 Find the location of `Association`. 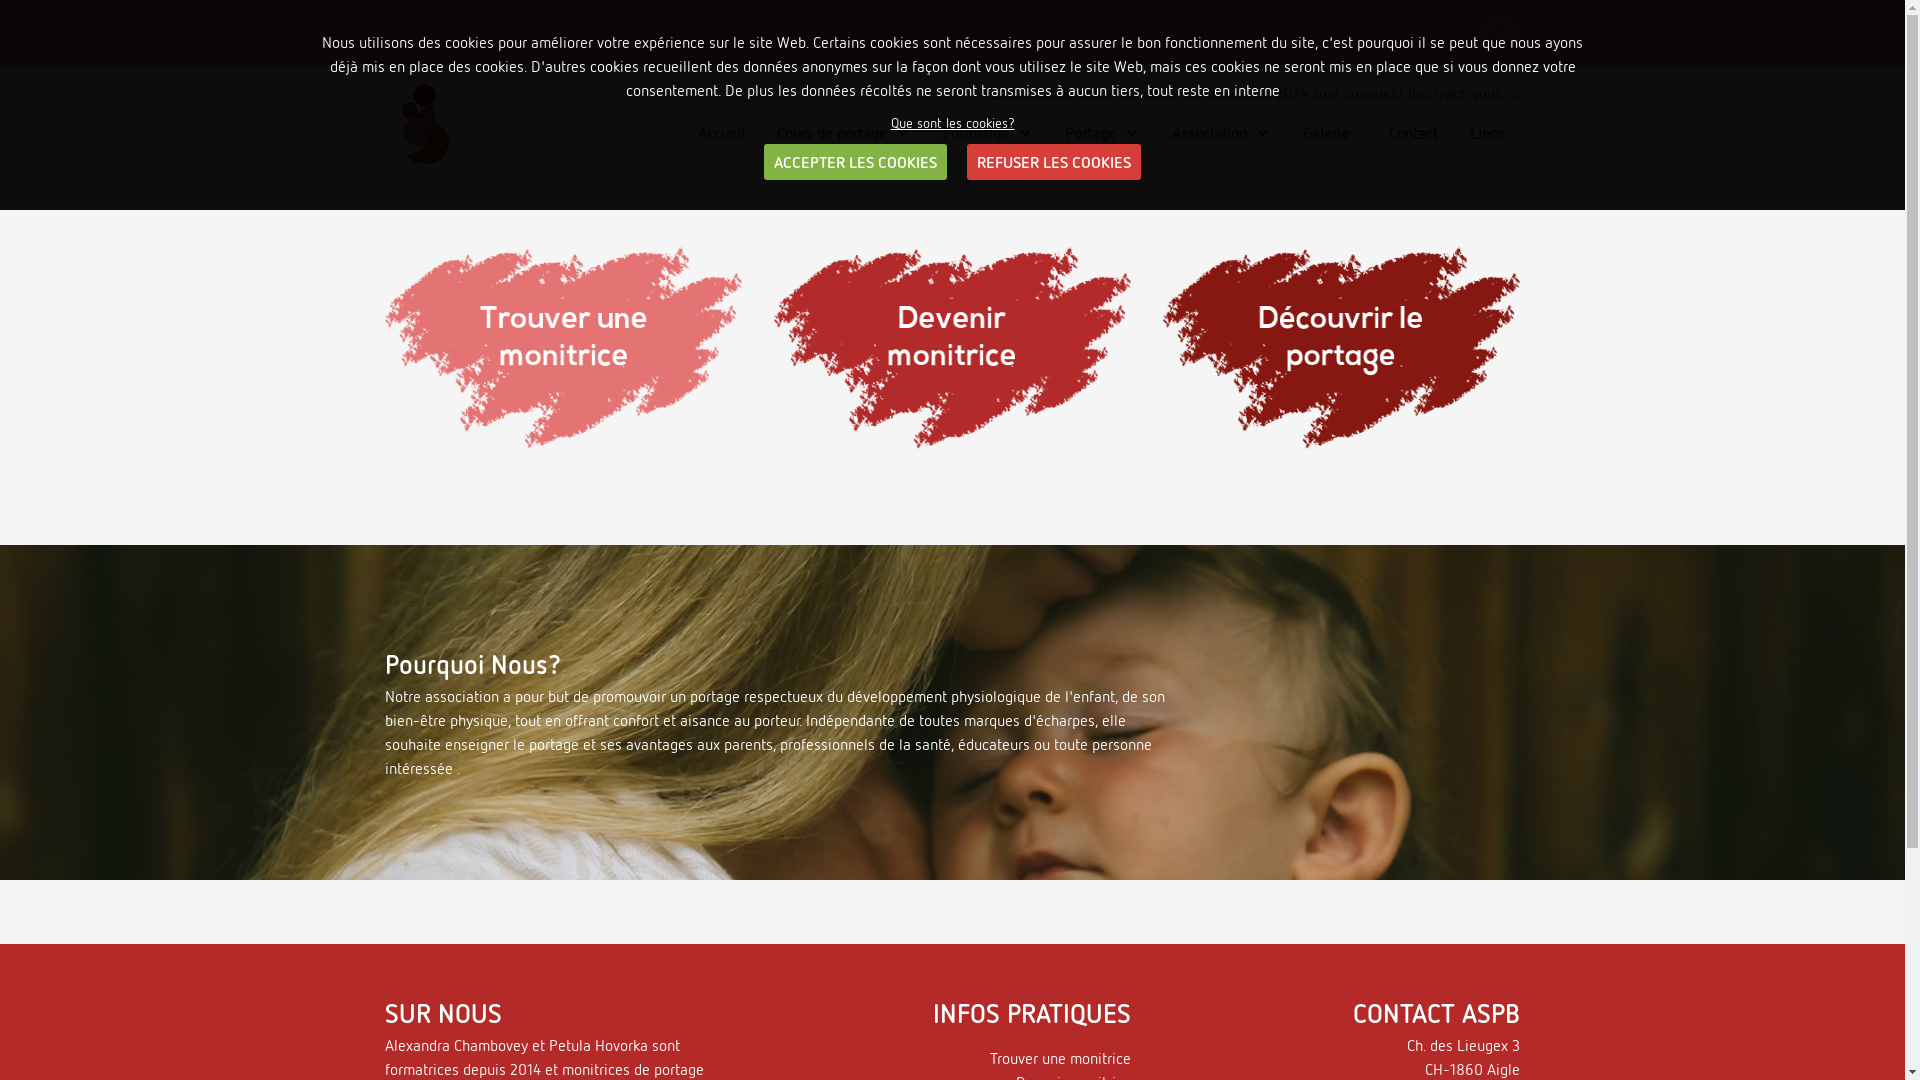

Association is located at coordinates (1222, 133).